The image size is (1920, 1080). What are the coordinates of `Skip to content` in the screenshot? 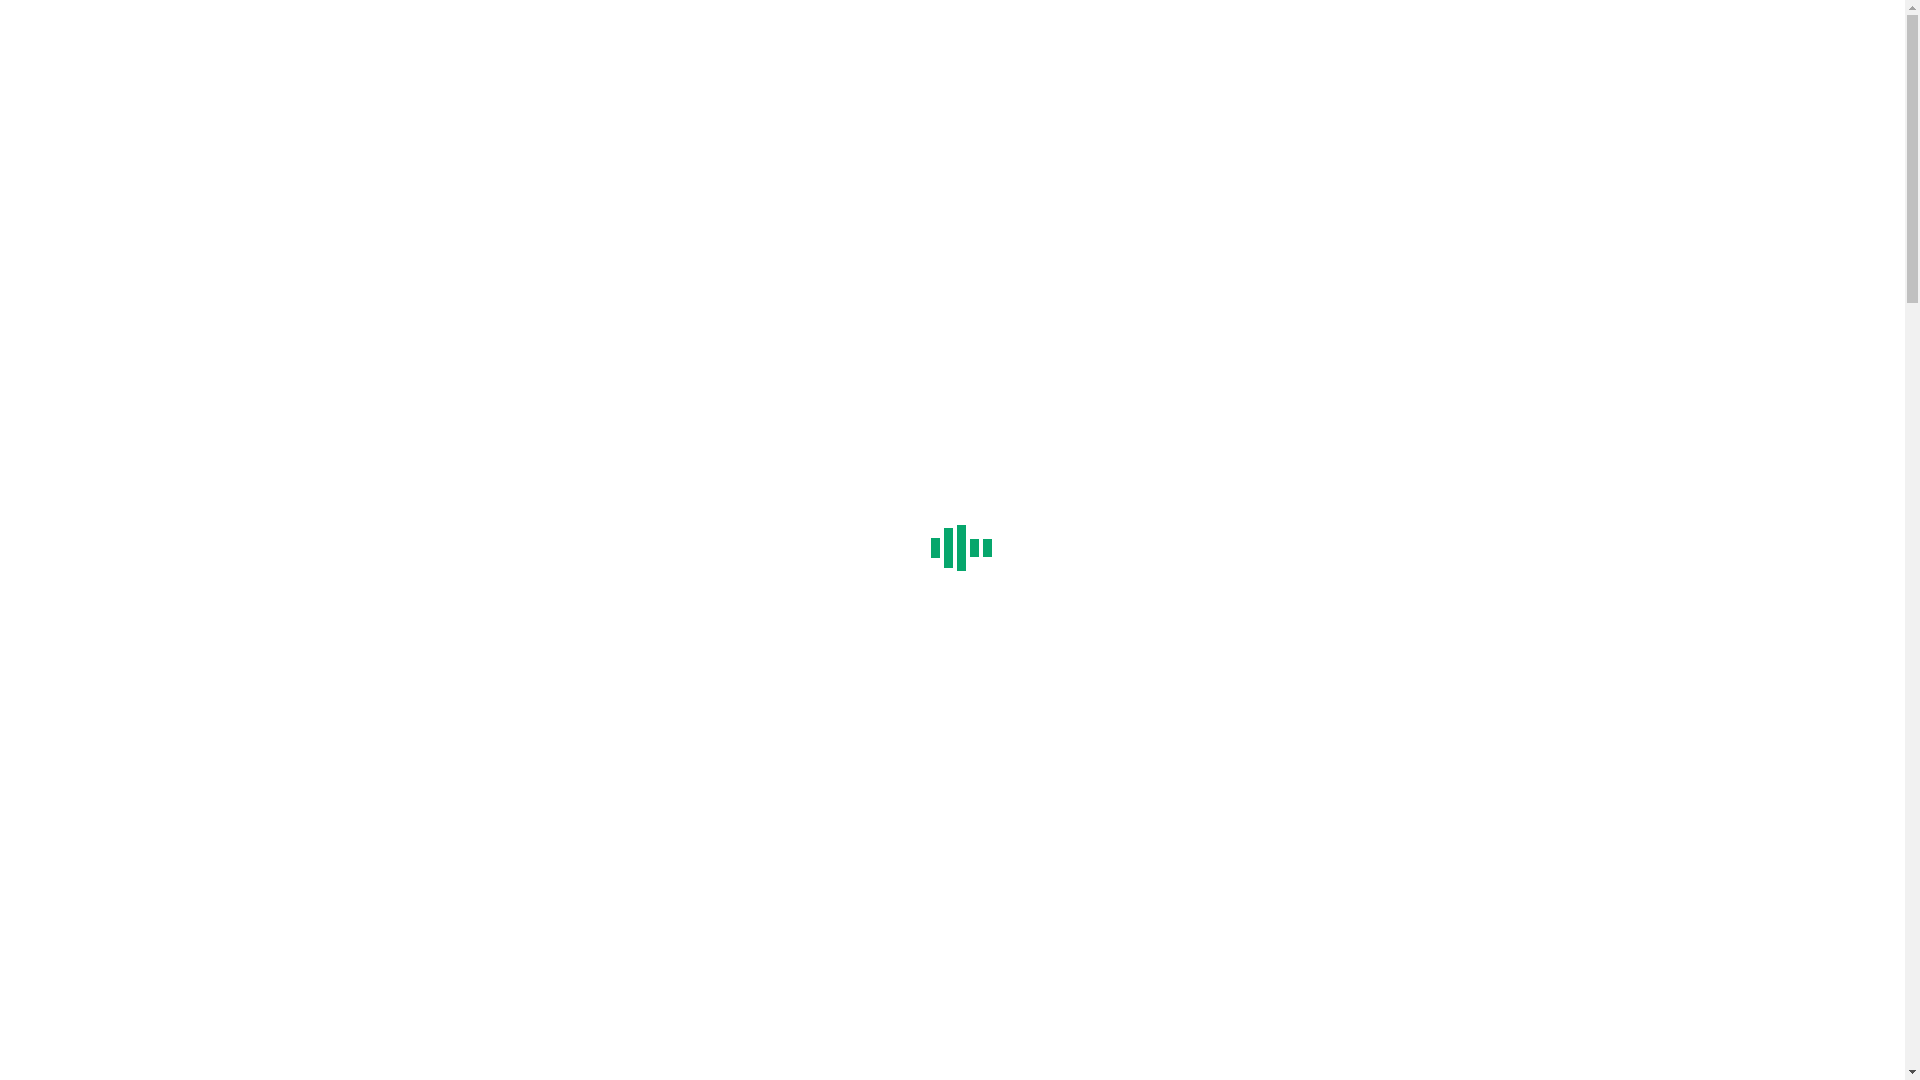 It's located at (8, 8).